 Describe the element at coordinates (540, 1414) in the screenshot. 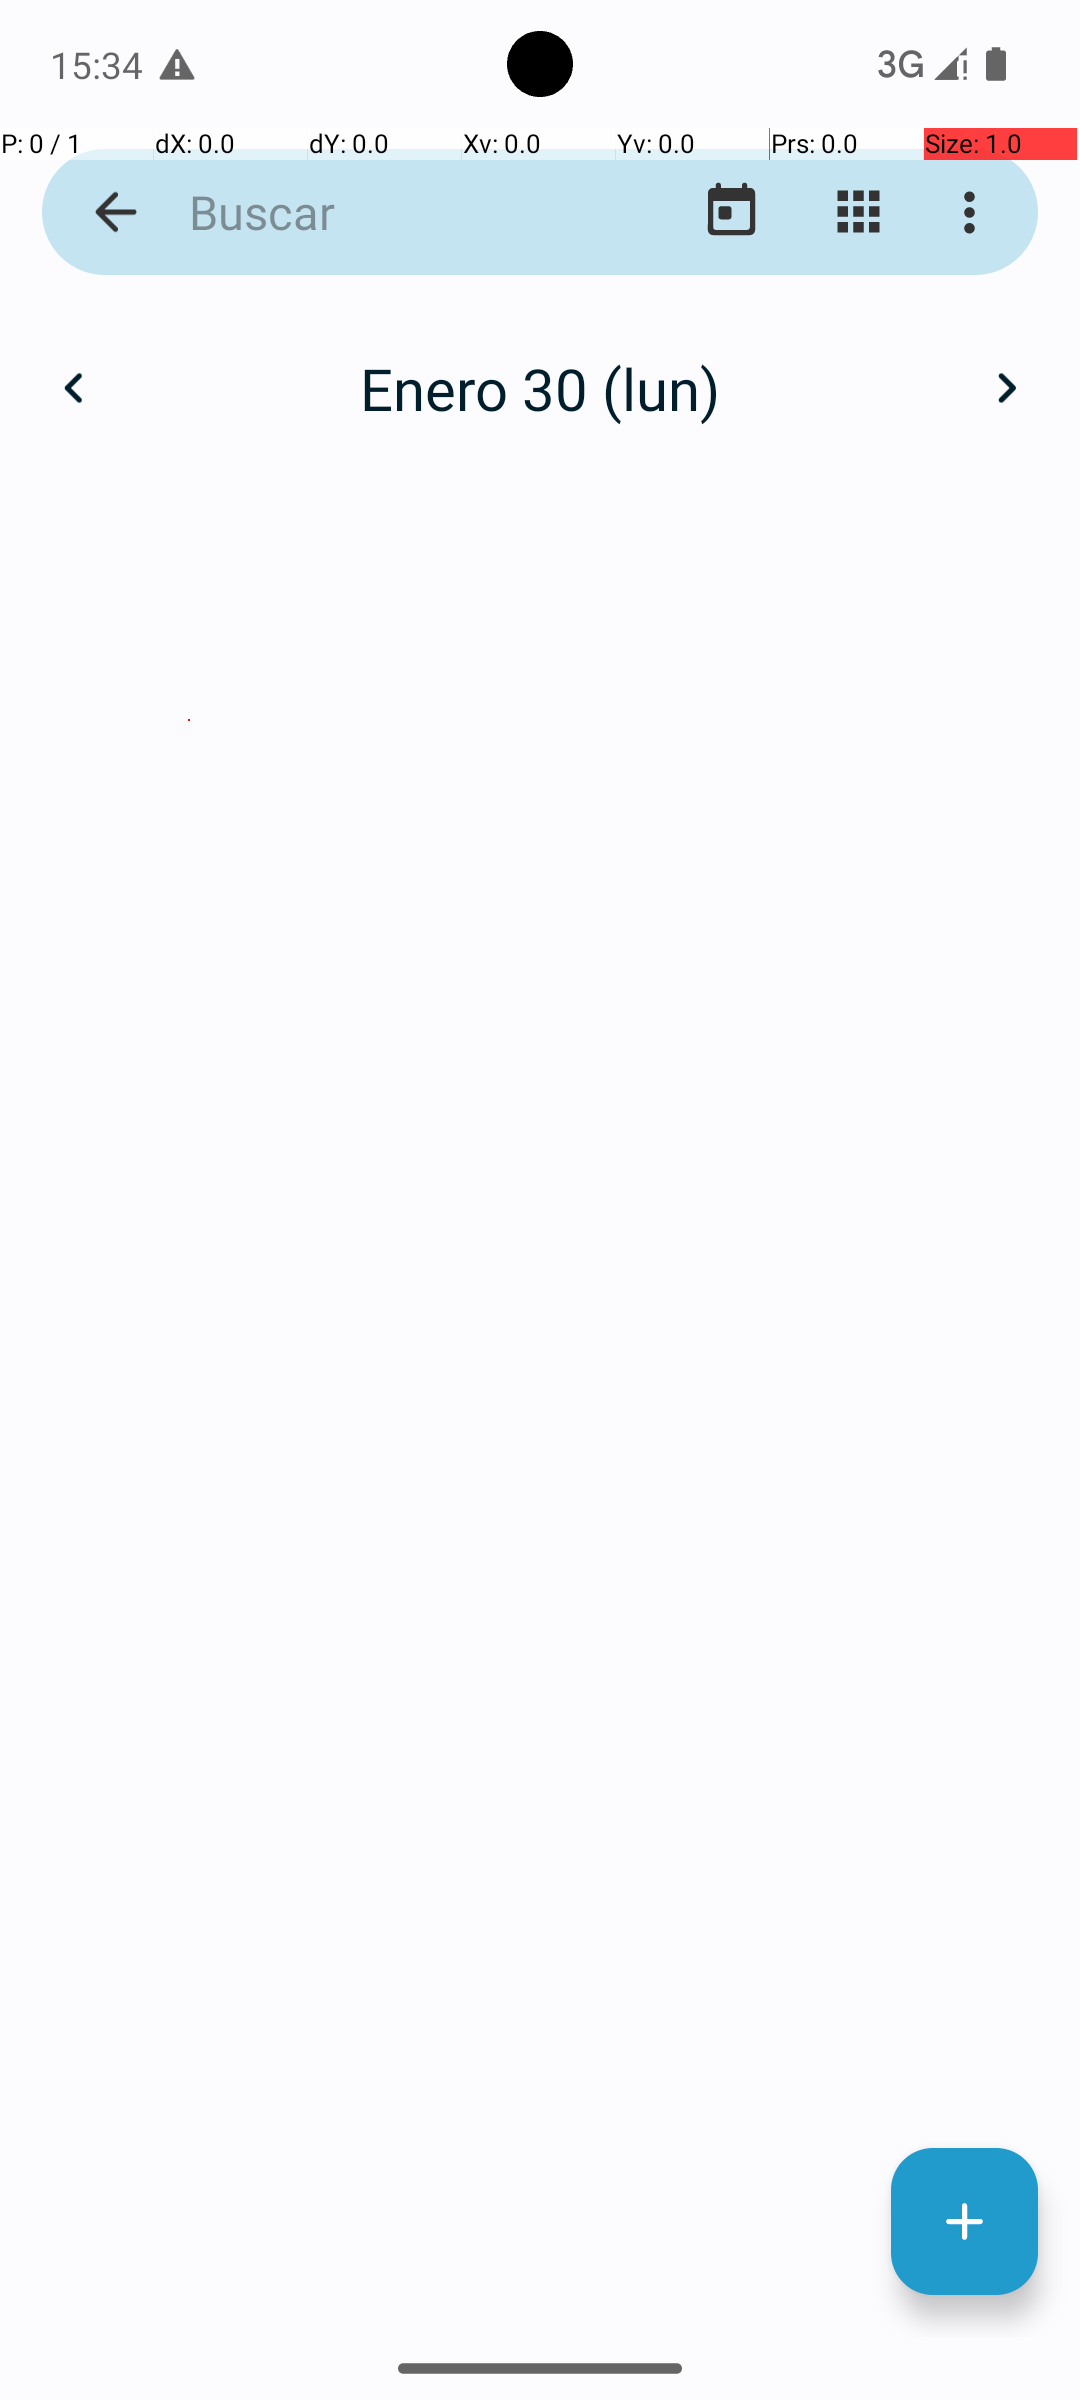

I see `AGOSTO` at that location.